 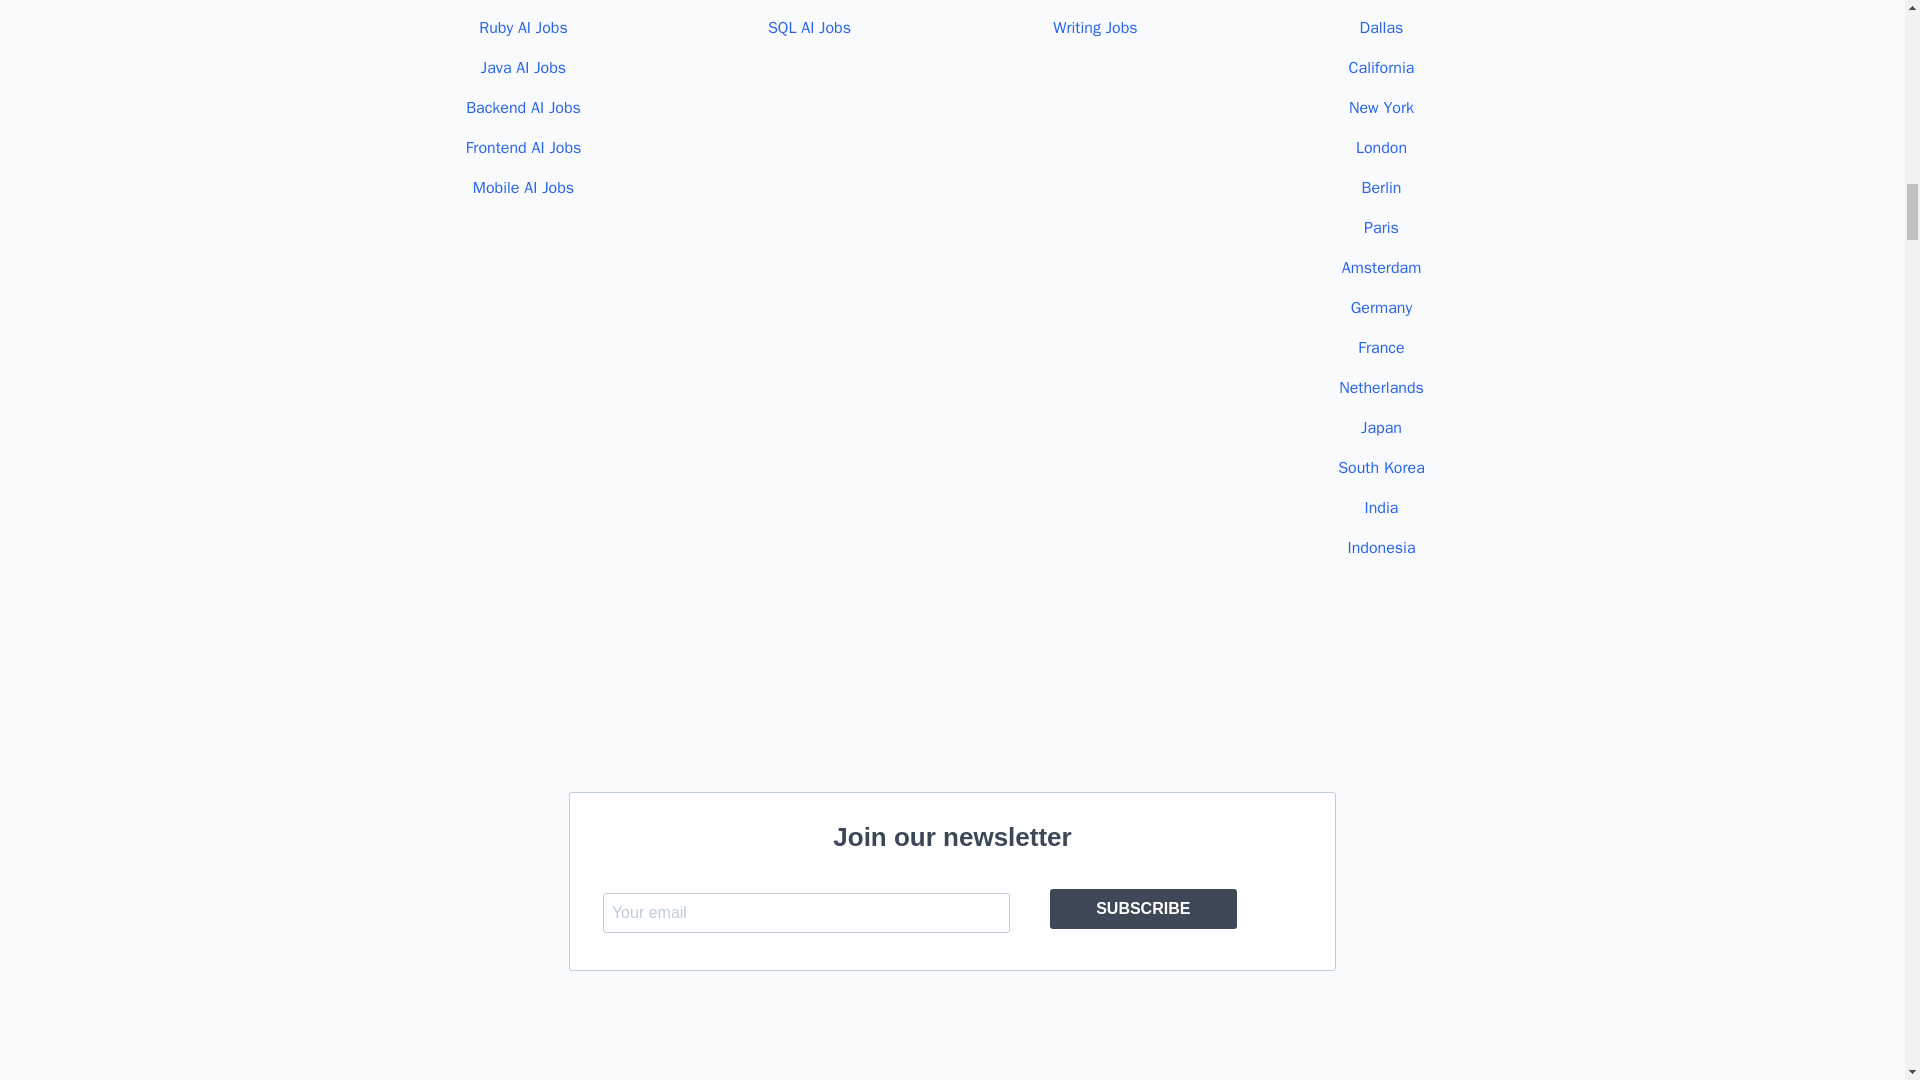 What do you see at coordinates (1381, 188) in the screenshot?
I see `Berlin` at bounding box center [1381, 188].